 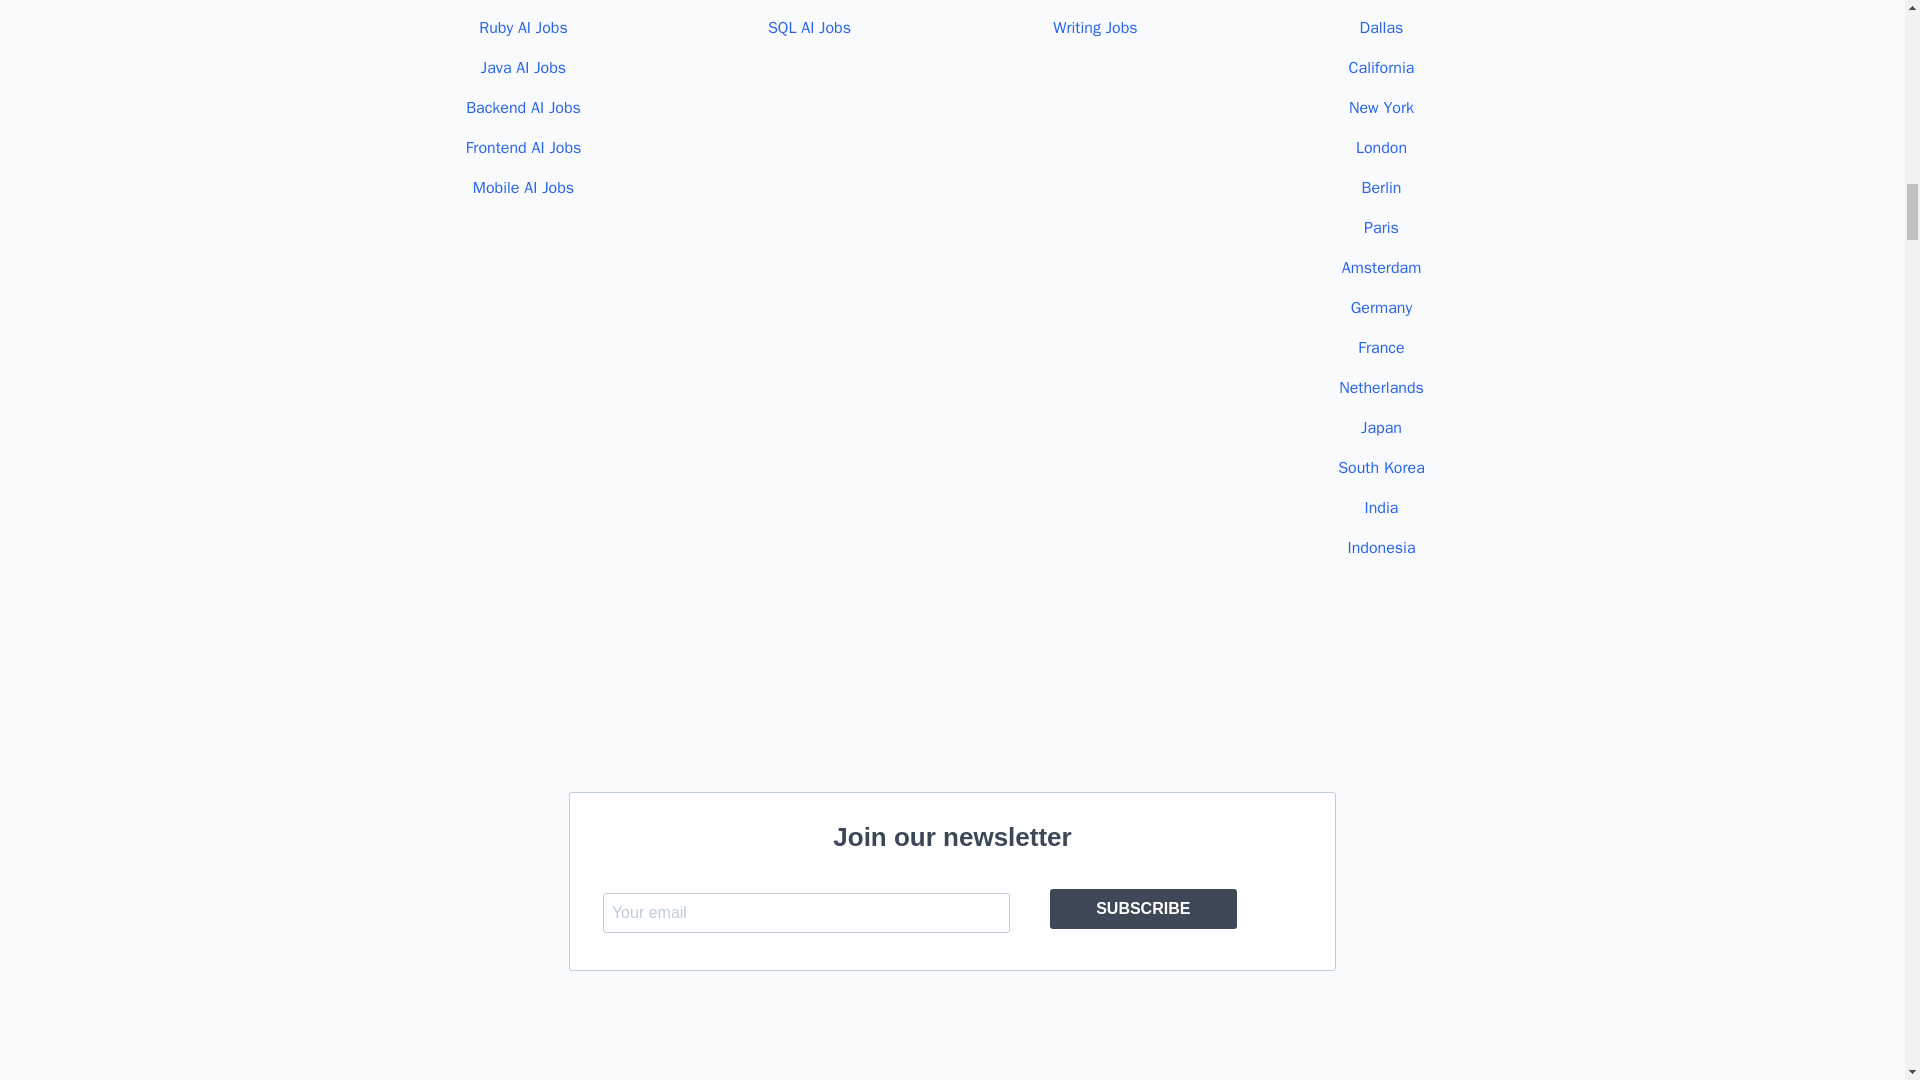 What do you see at coordinates (1381, 188) in the screenshot?
I see `Berlin` at bounding box center [1381, 188].